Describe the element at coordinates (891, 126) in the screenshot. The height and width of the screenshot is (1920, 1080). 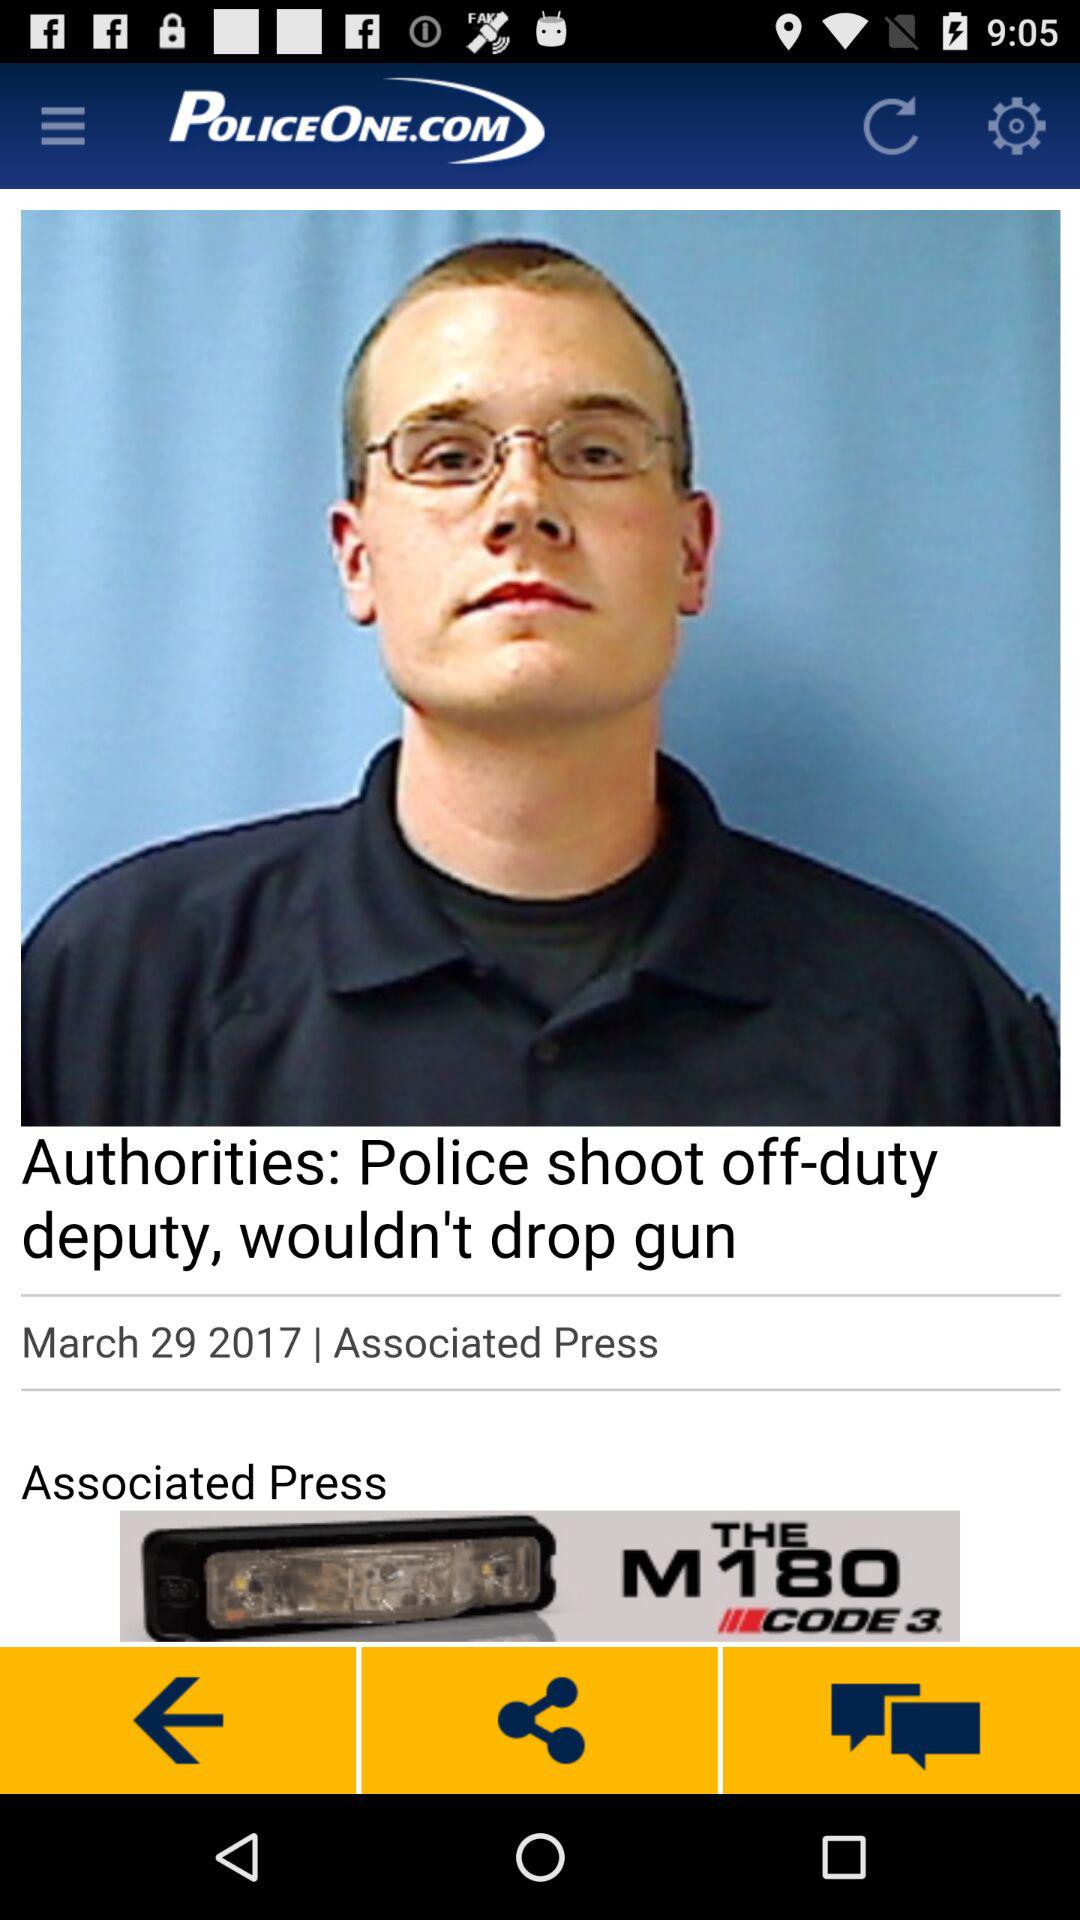
I see `refresh` at that location.